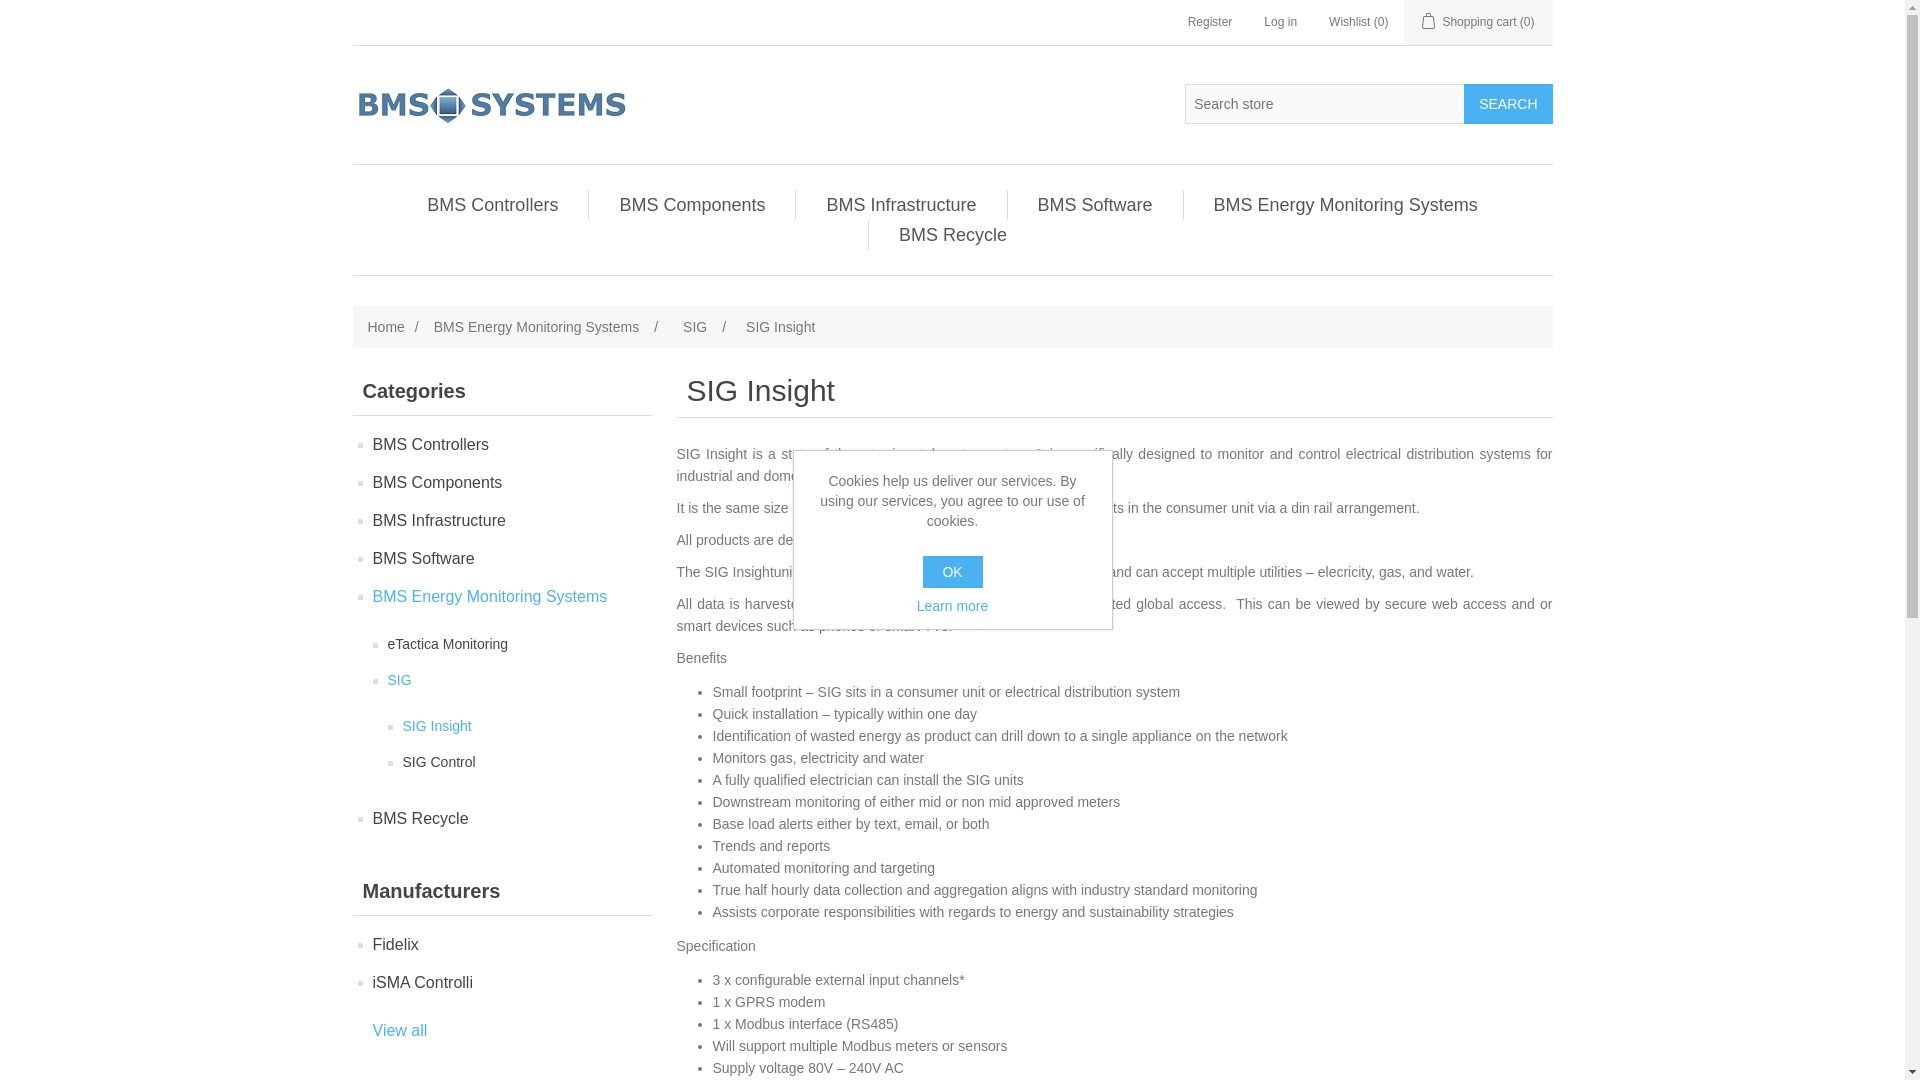  I want to click on Home, so click(386, 327).